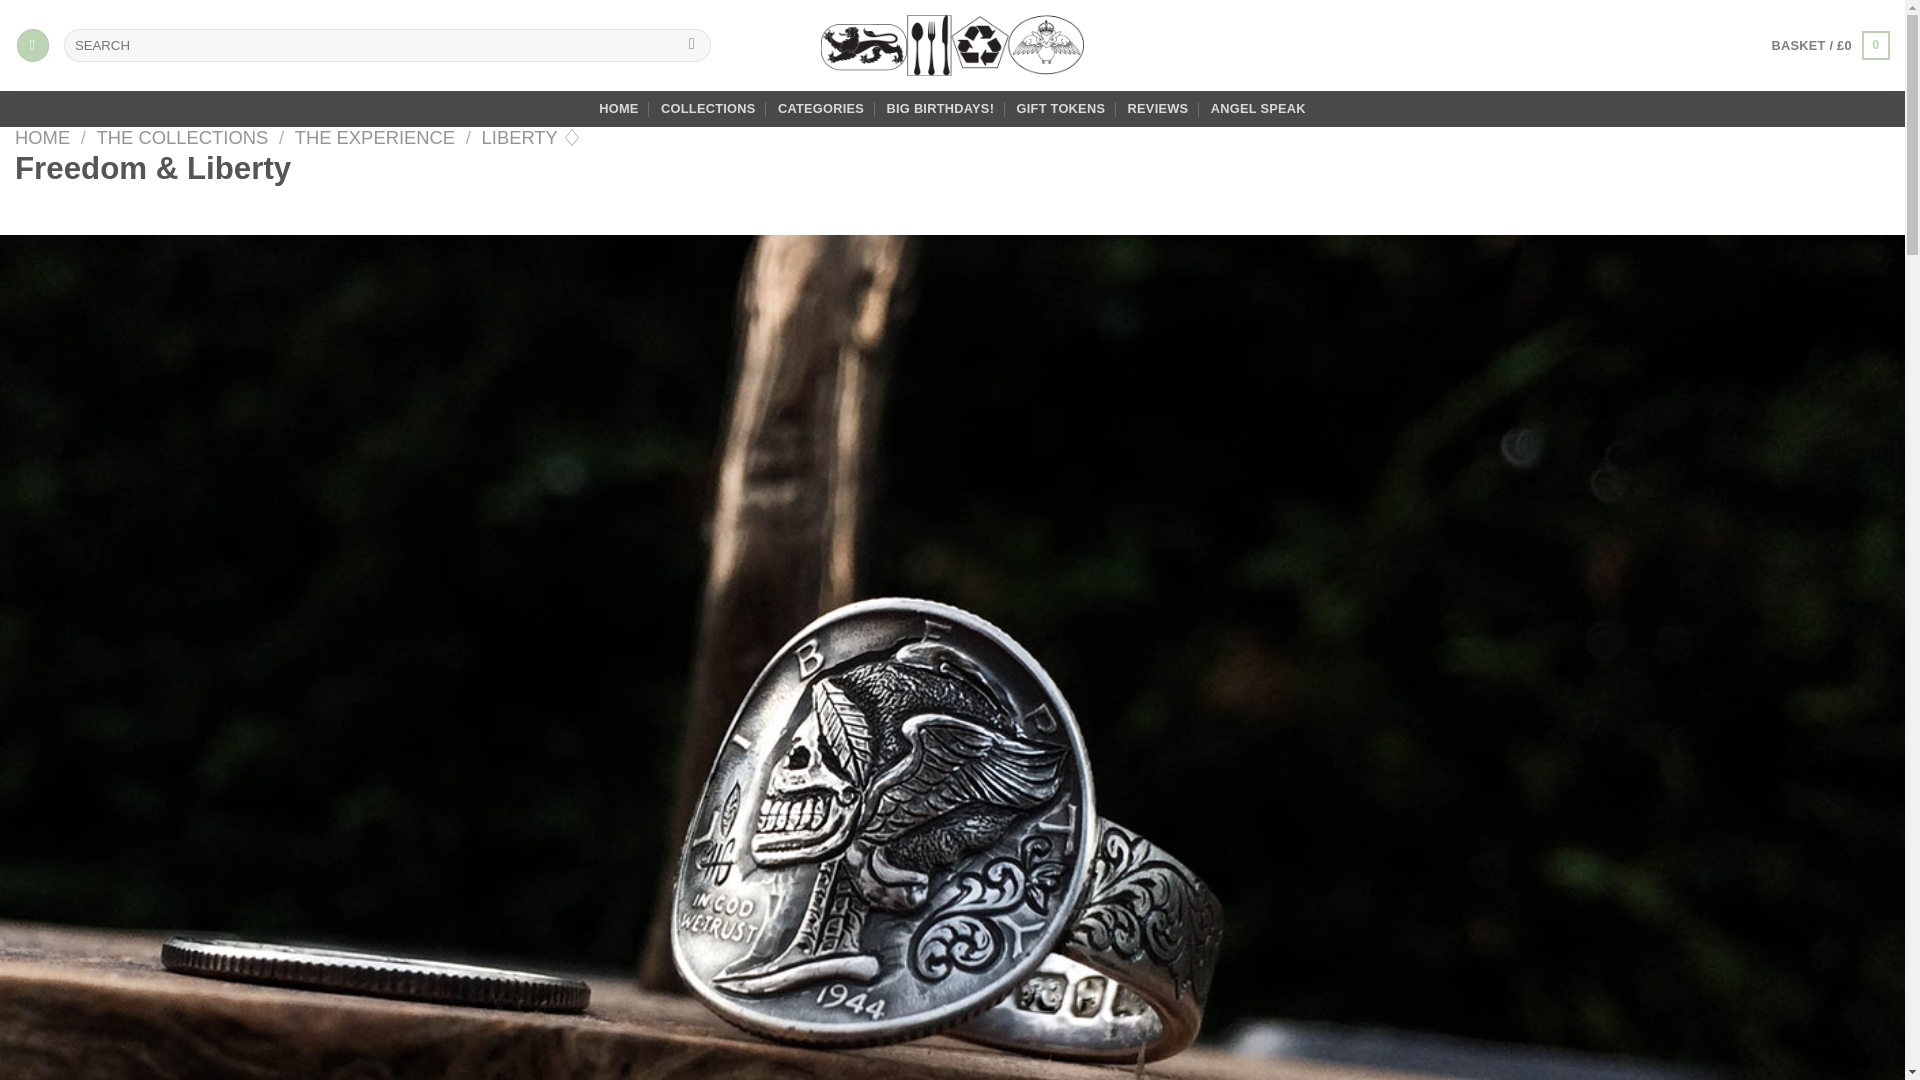 This screenshot has width=1920, height=1080. What do you see at coordinates (42, 137) in the screenshot?
I see `HOME` at bounding box center [42, 137].